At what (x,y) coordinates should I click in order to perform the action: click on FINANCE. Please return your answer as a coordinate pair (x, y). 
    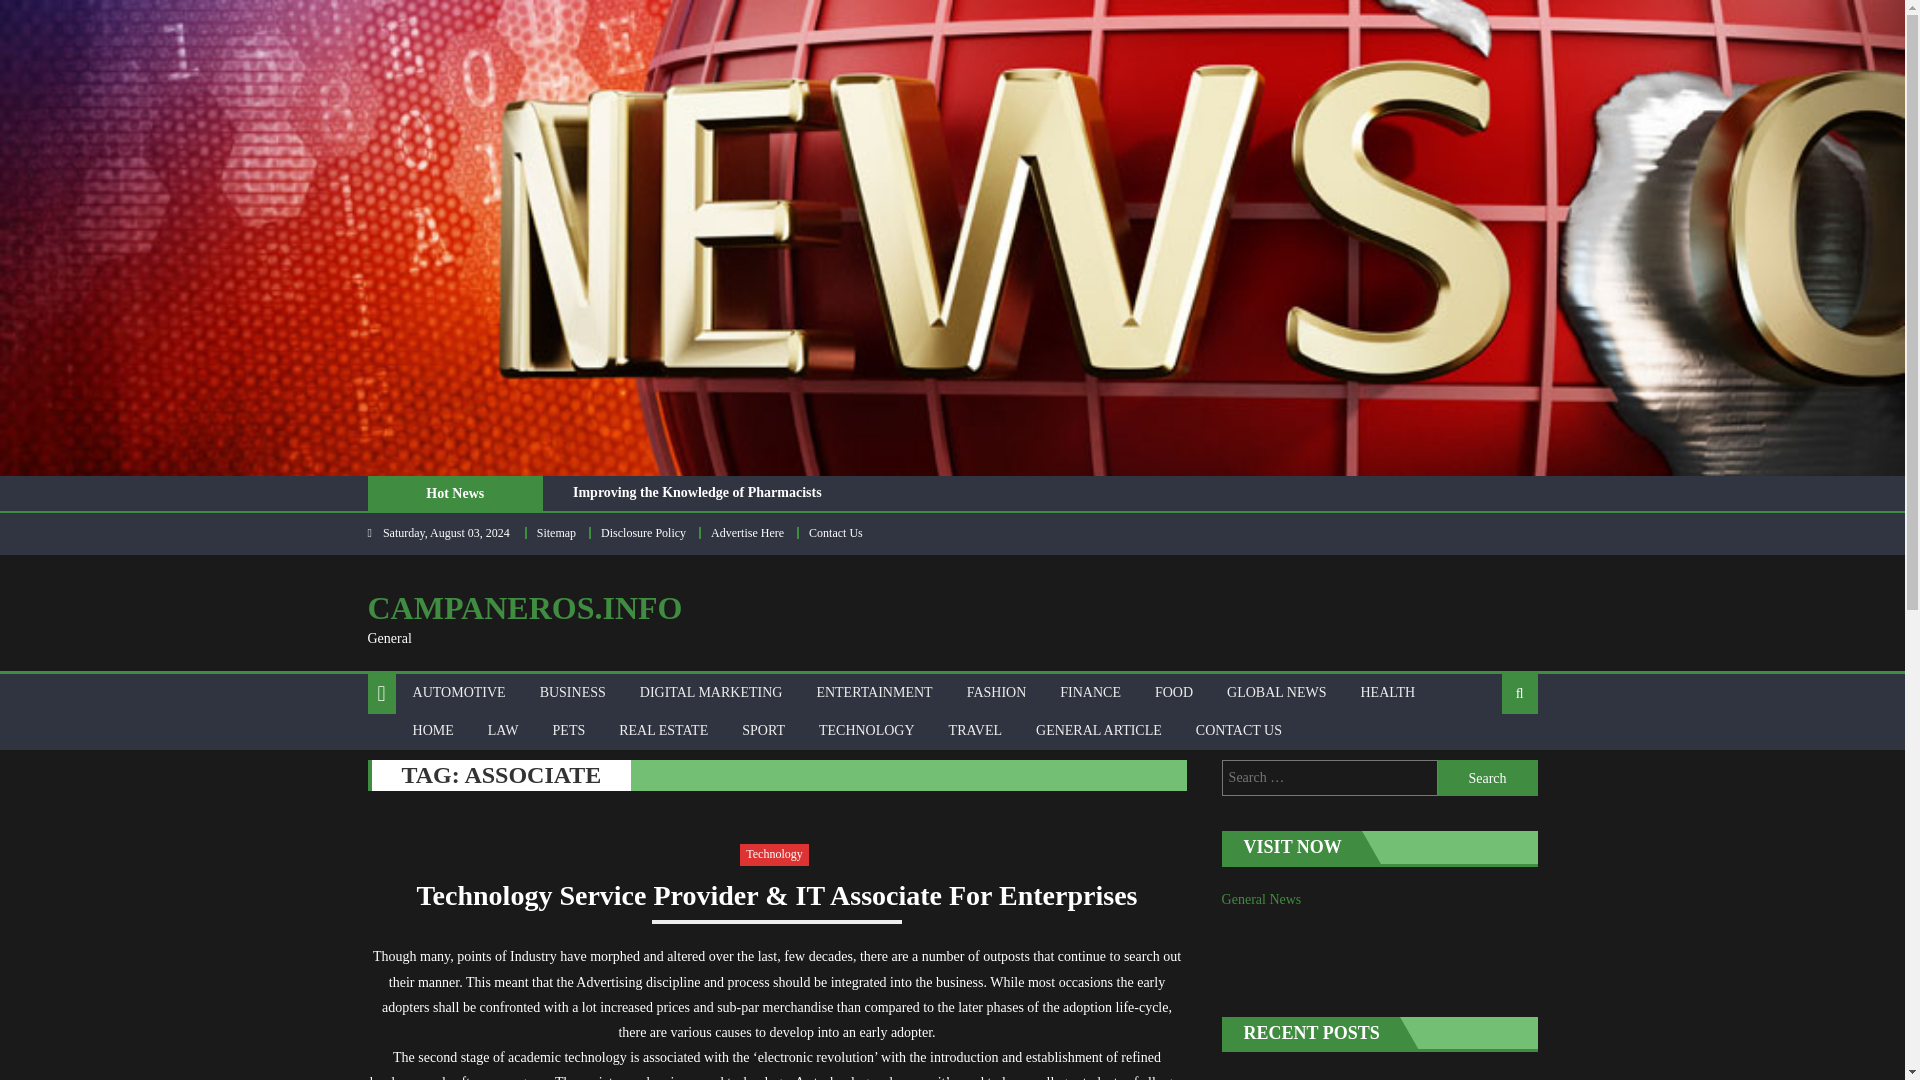
    Looking at the image, I should click on (1090, 692).